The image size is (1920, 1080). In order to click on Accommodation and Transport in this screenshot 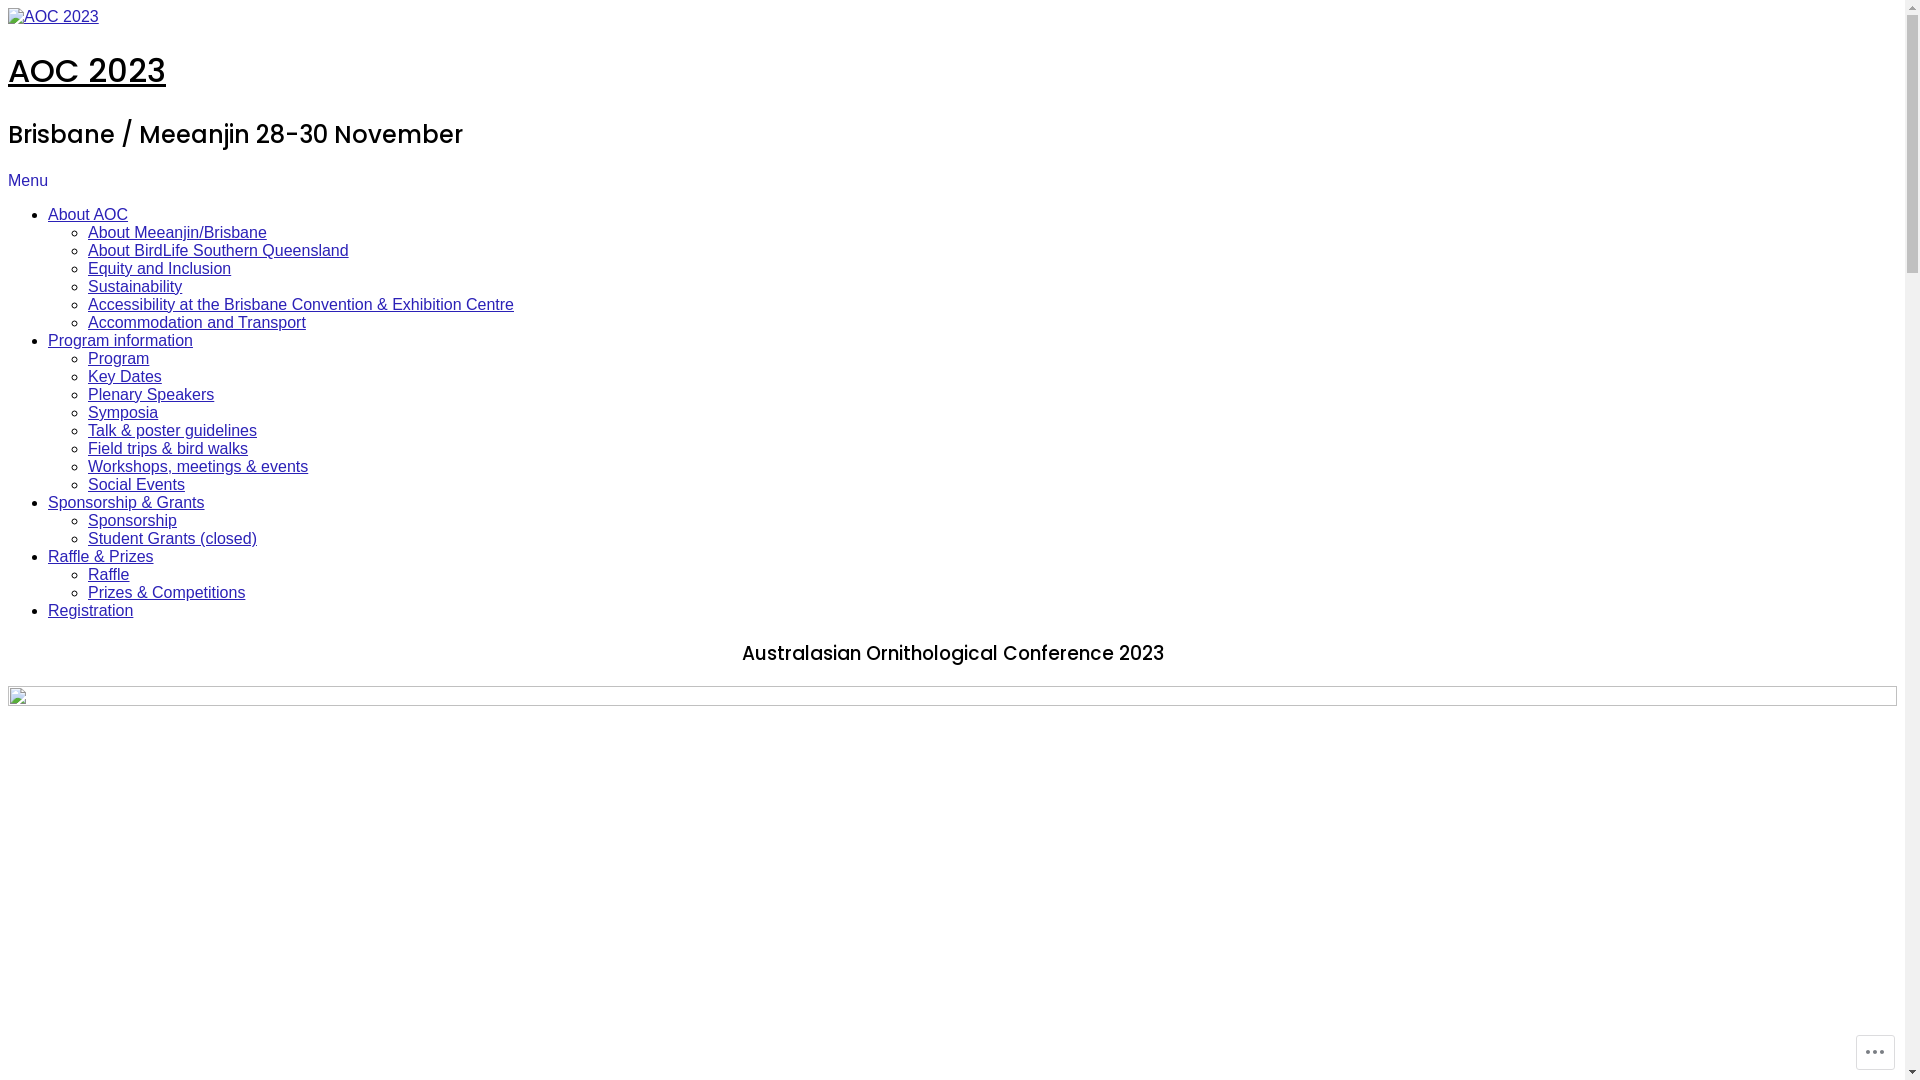, I will do `click(197, 322)`.